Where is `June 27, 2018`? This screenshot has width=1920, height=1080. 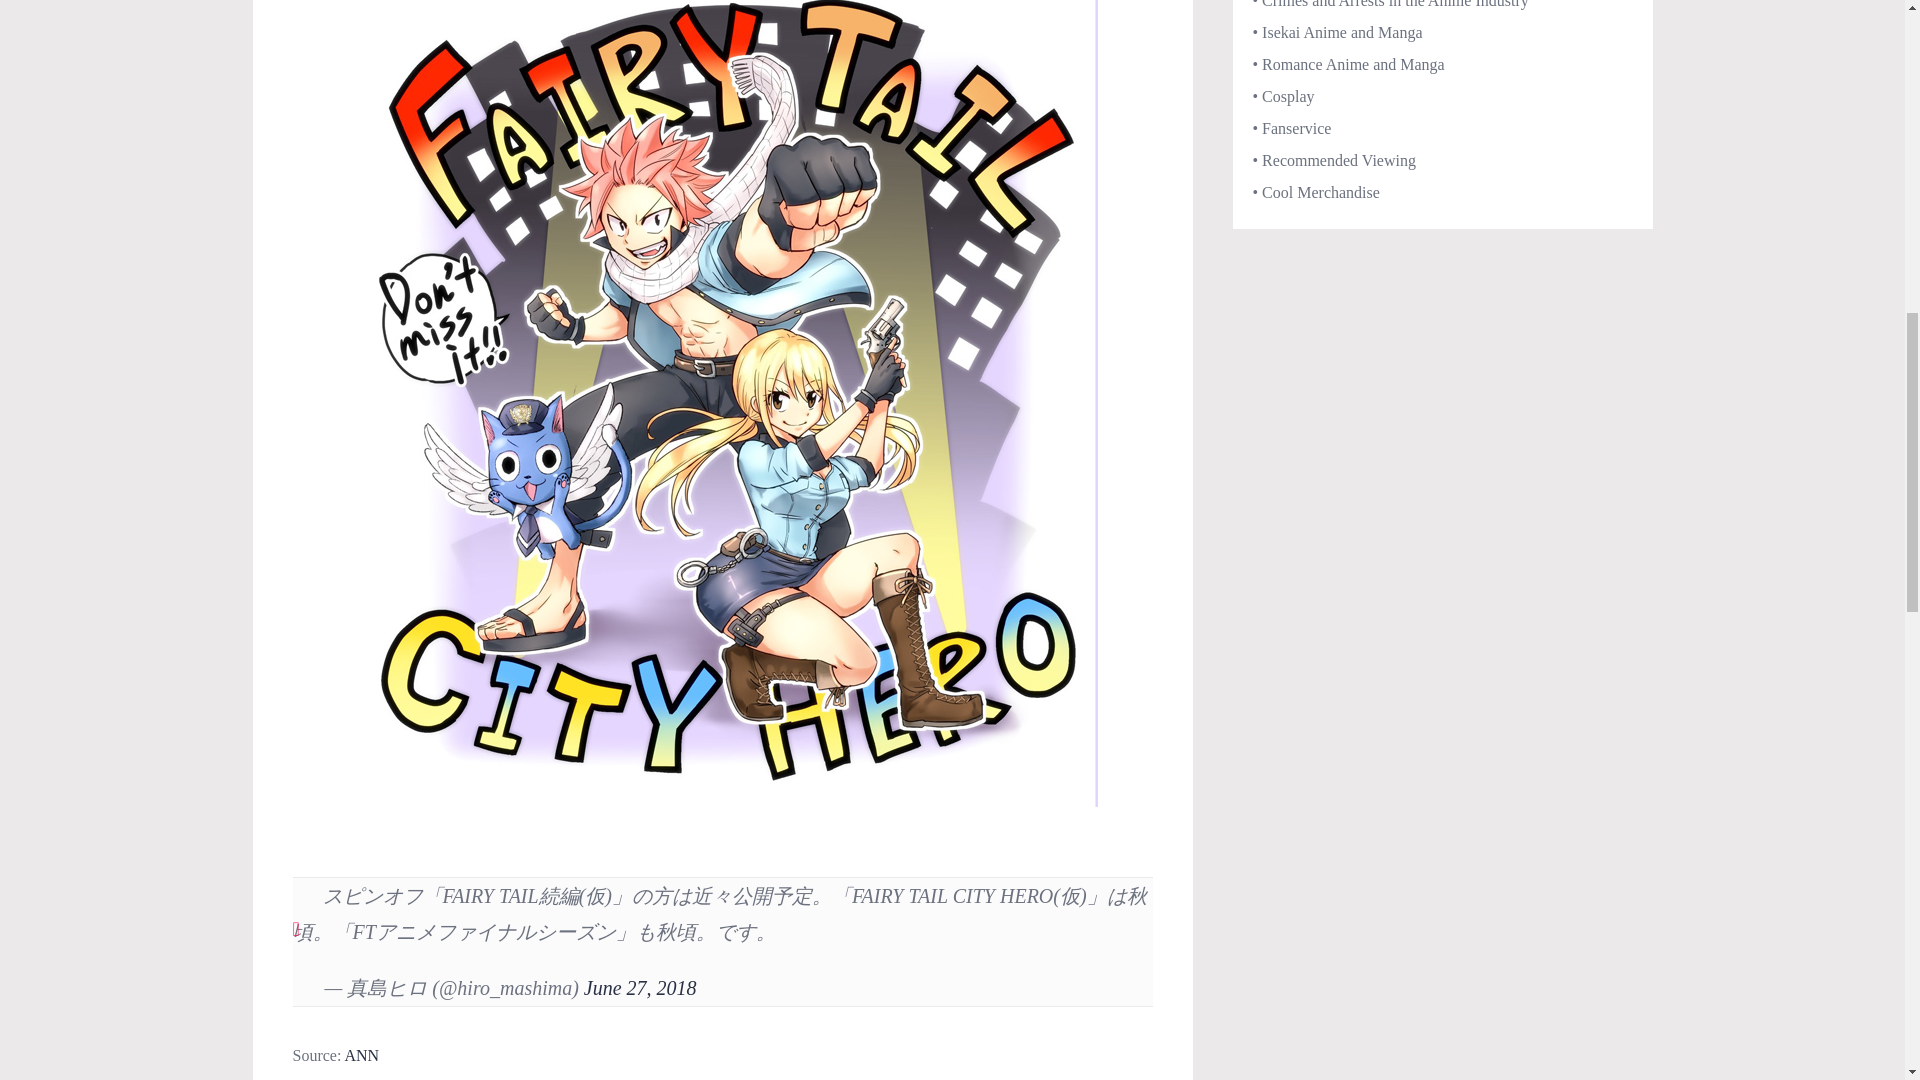
June 27, 2018 is located at coordinates (640, 988).